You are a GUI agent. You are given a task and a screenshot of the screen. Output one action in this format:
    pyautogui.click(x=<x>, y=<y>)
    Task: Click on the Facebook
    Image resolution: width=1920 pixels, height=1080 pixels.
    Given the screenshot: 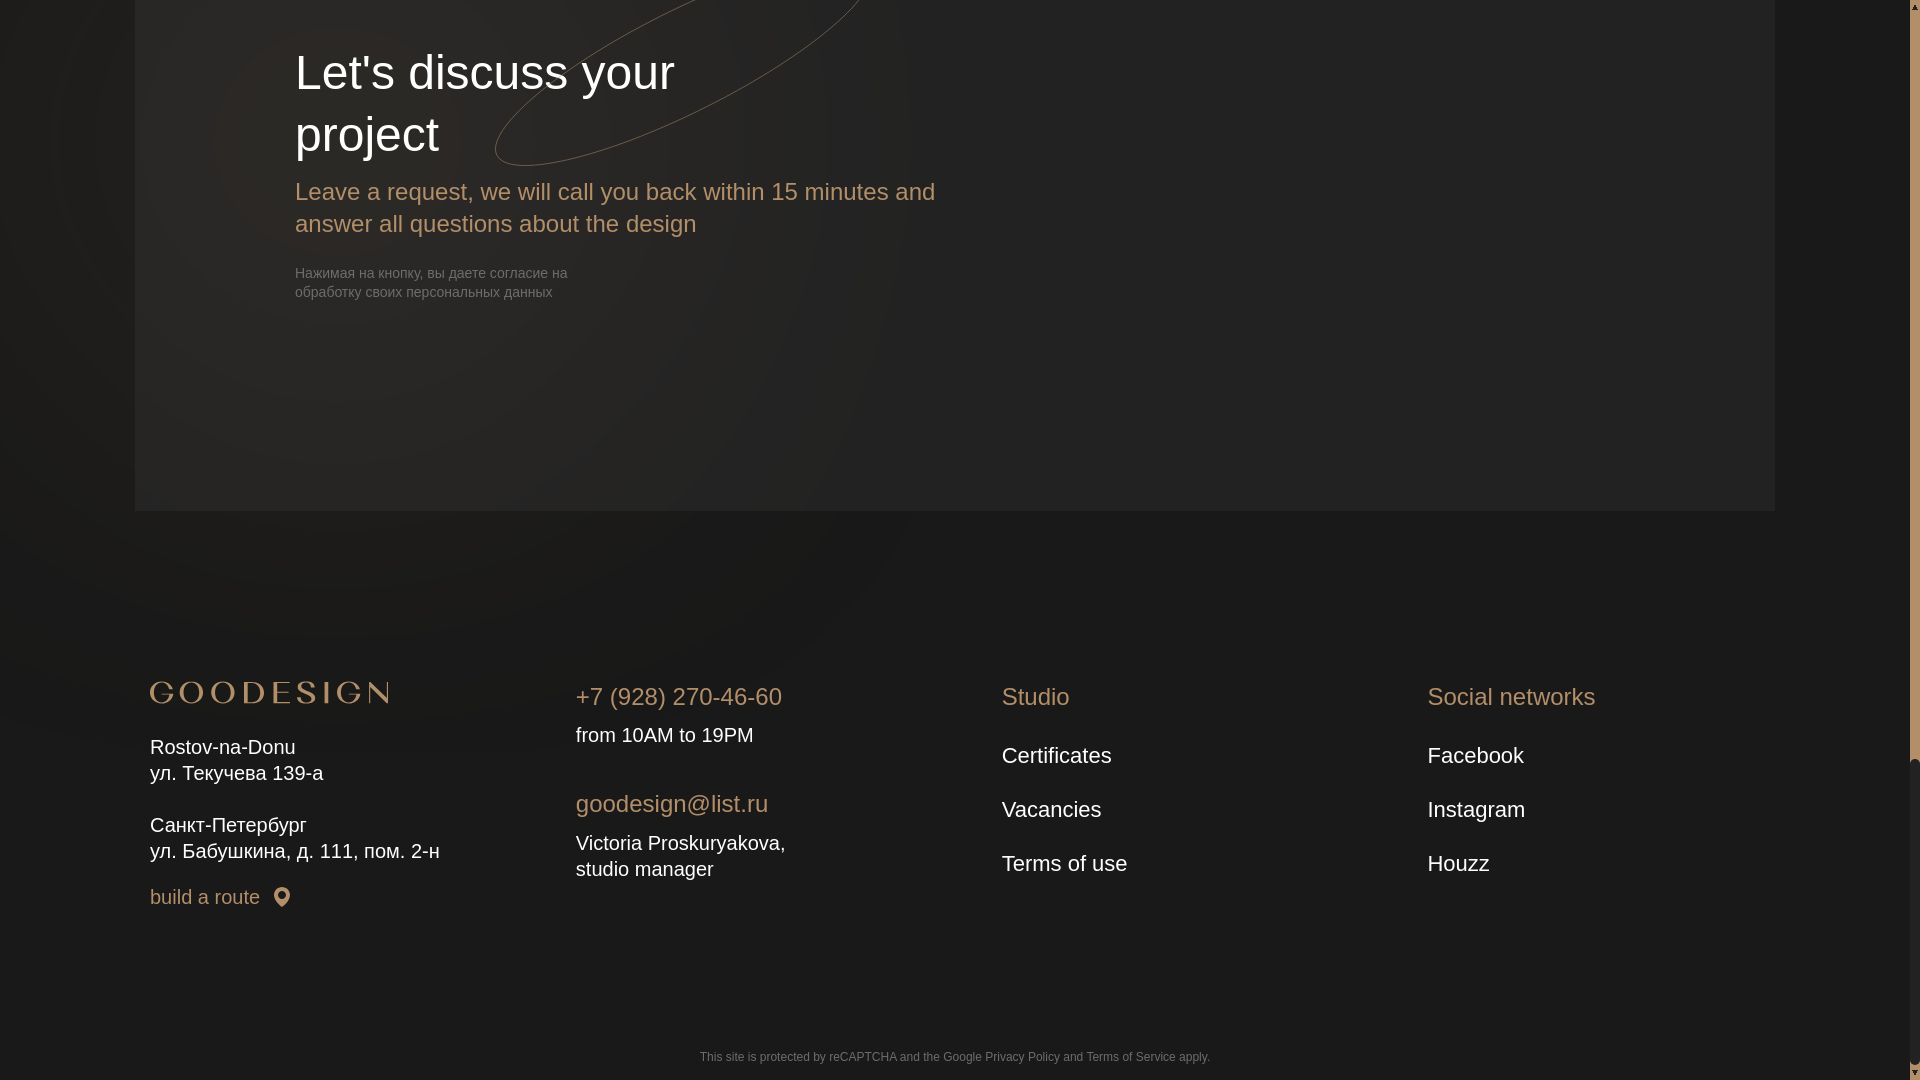 What is the action you would take?
    pyautogui.click(x=1536, y=756)
    